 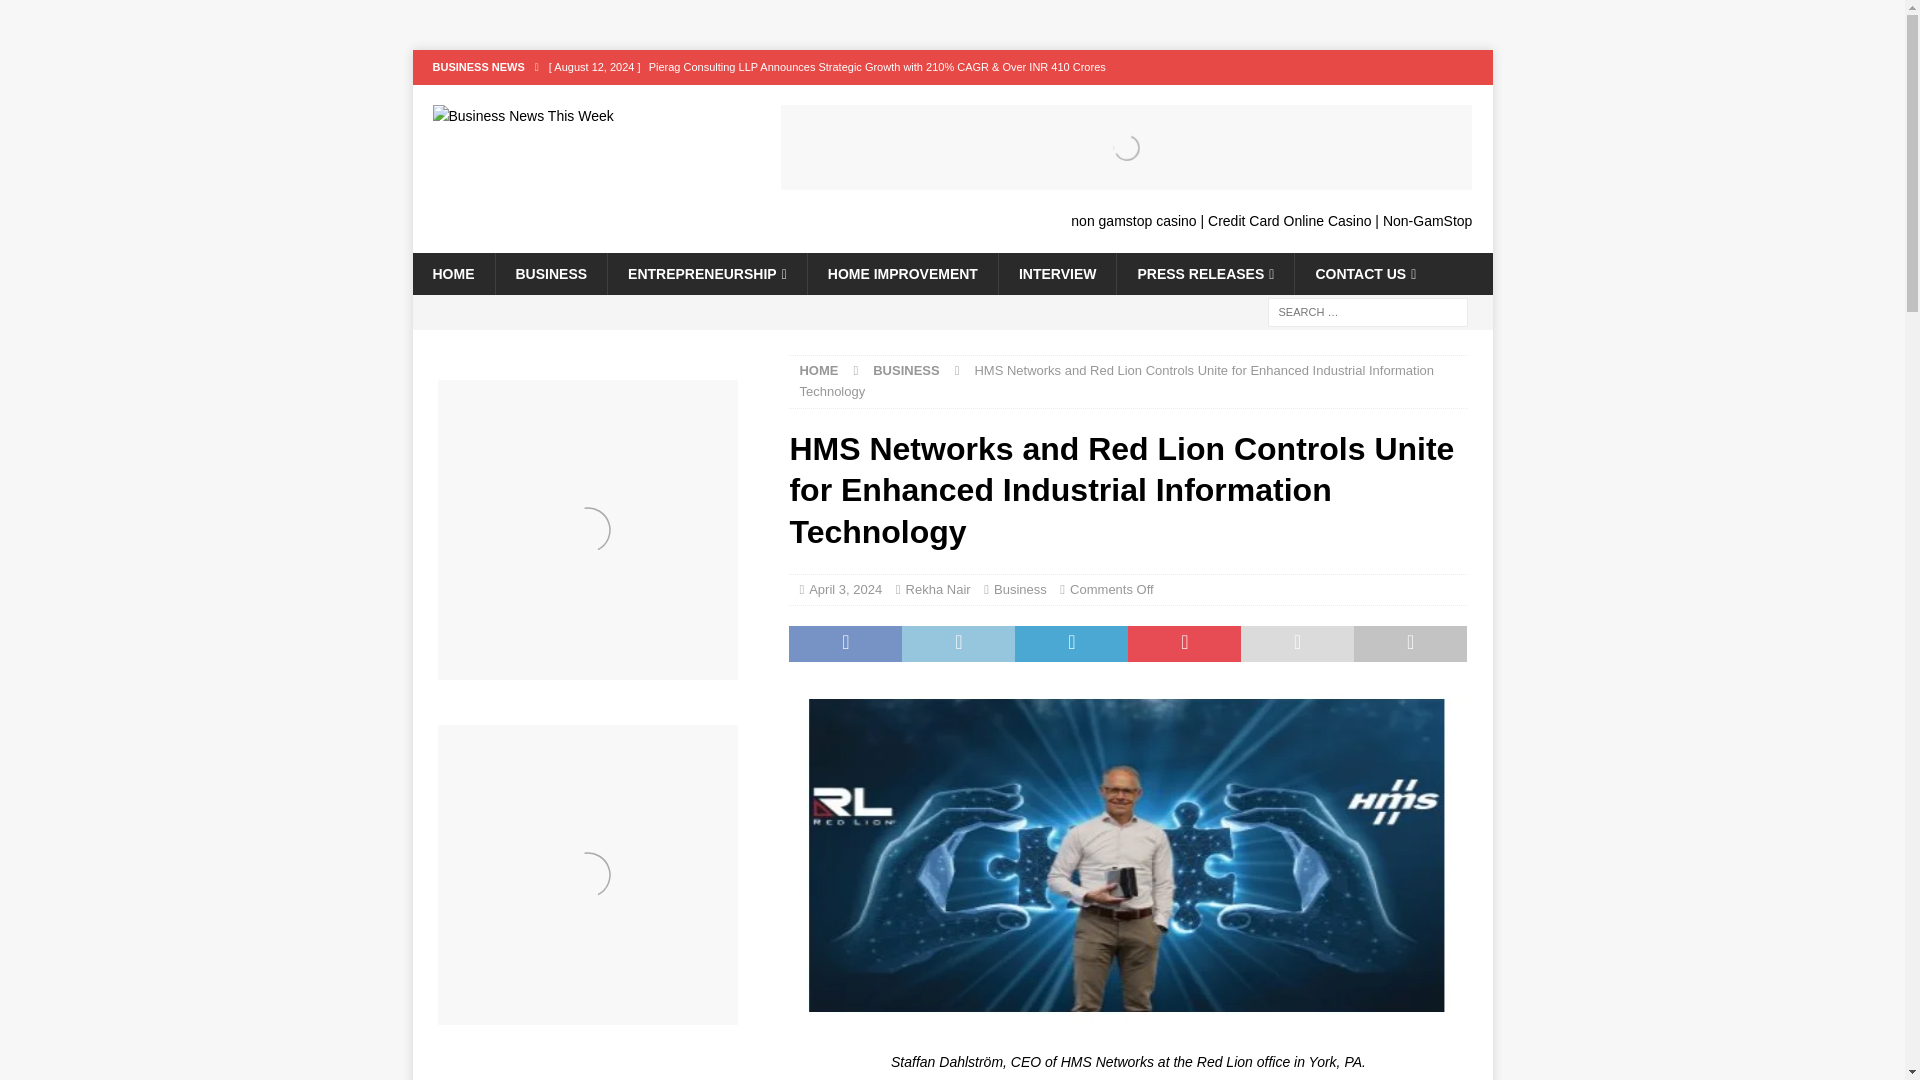 I want to click on HOME, so click(x=452, y=273).